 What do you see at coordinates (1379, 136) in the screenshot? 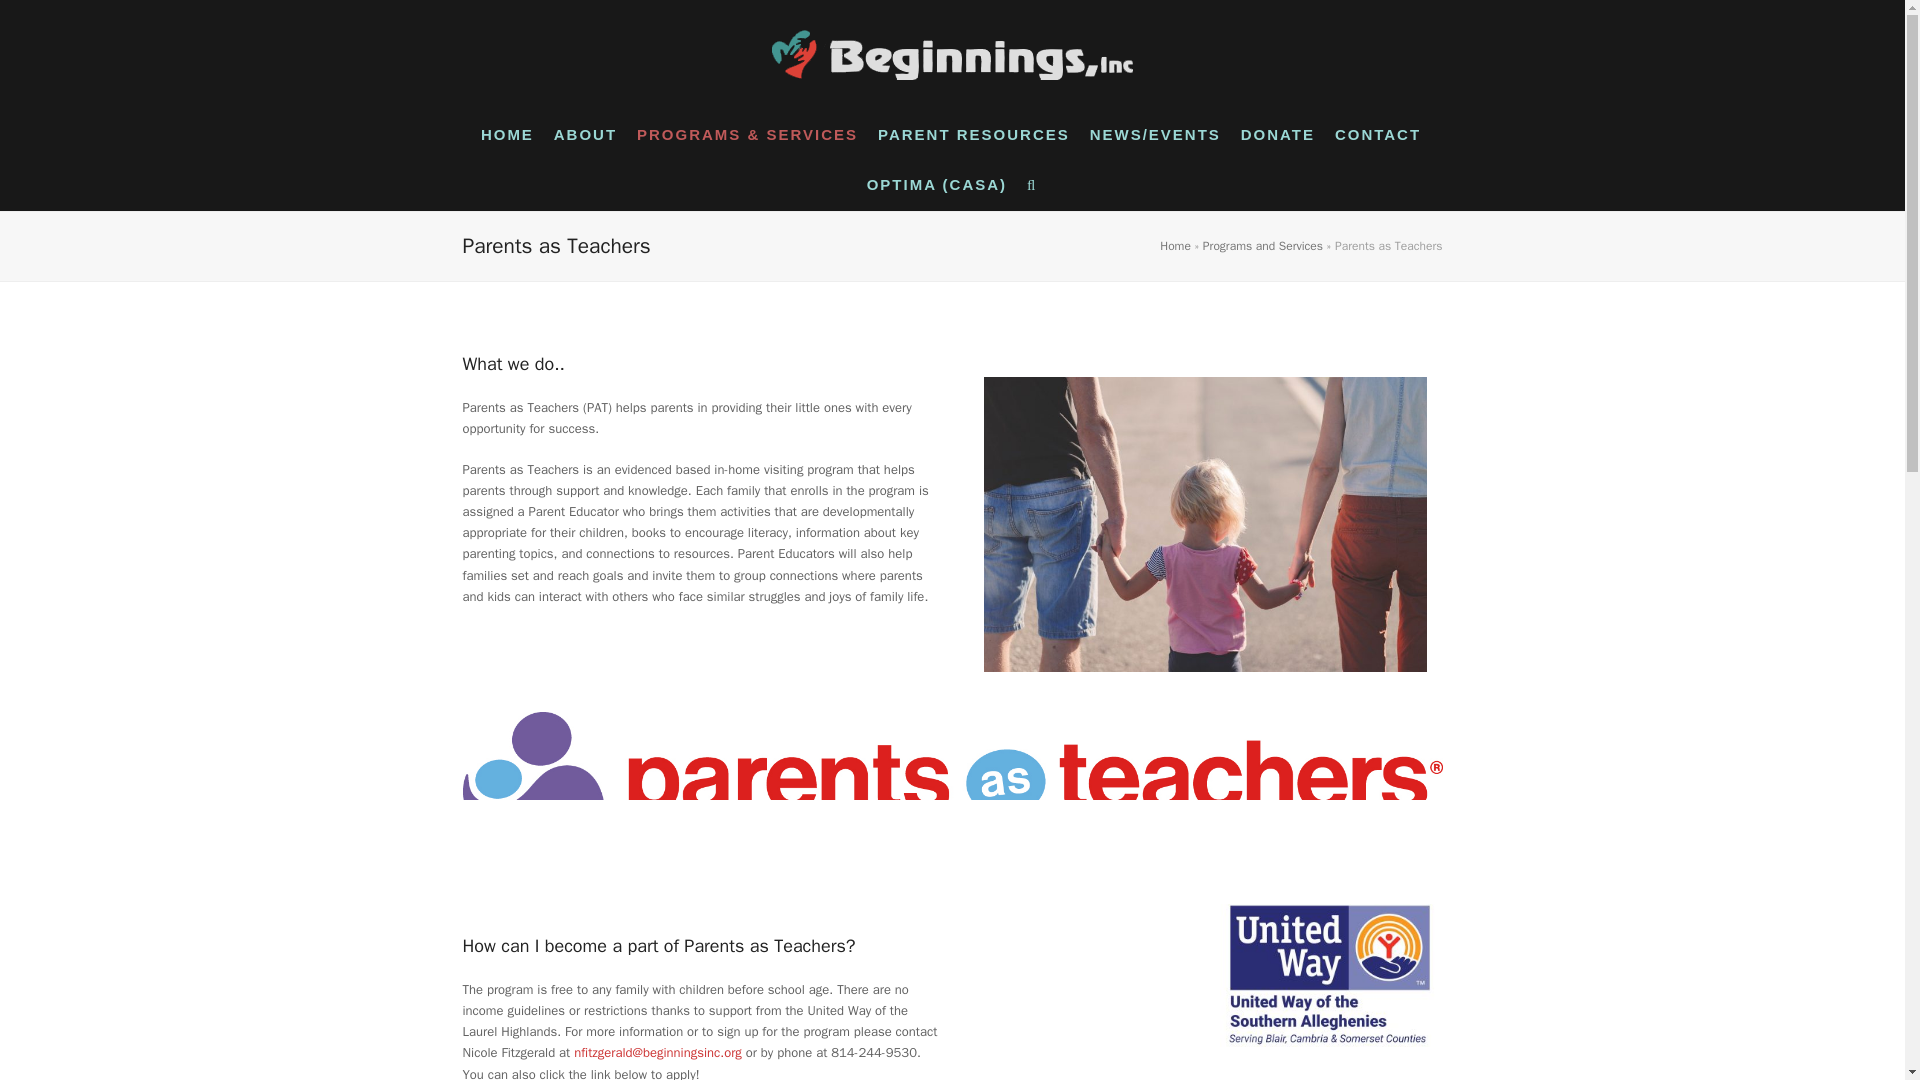
I see `CONTACT` at bounding box center [1379, 136].